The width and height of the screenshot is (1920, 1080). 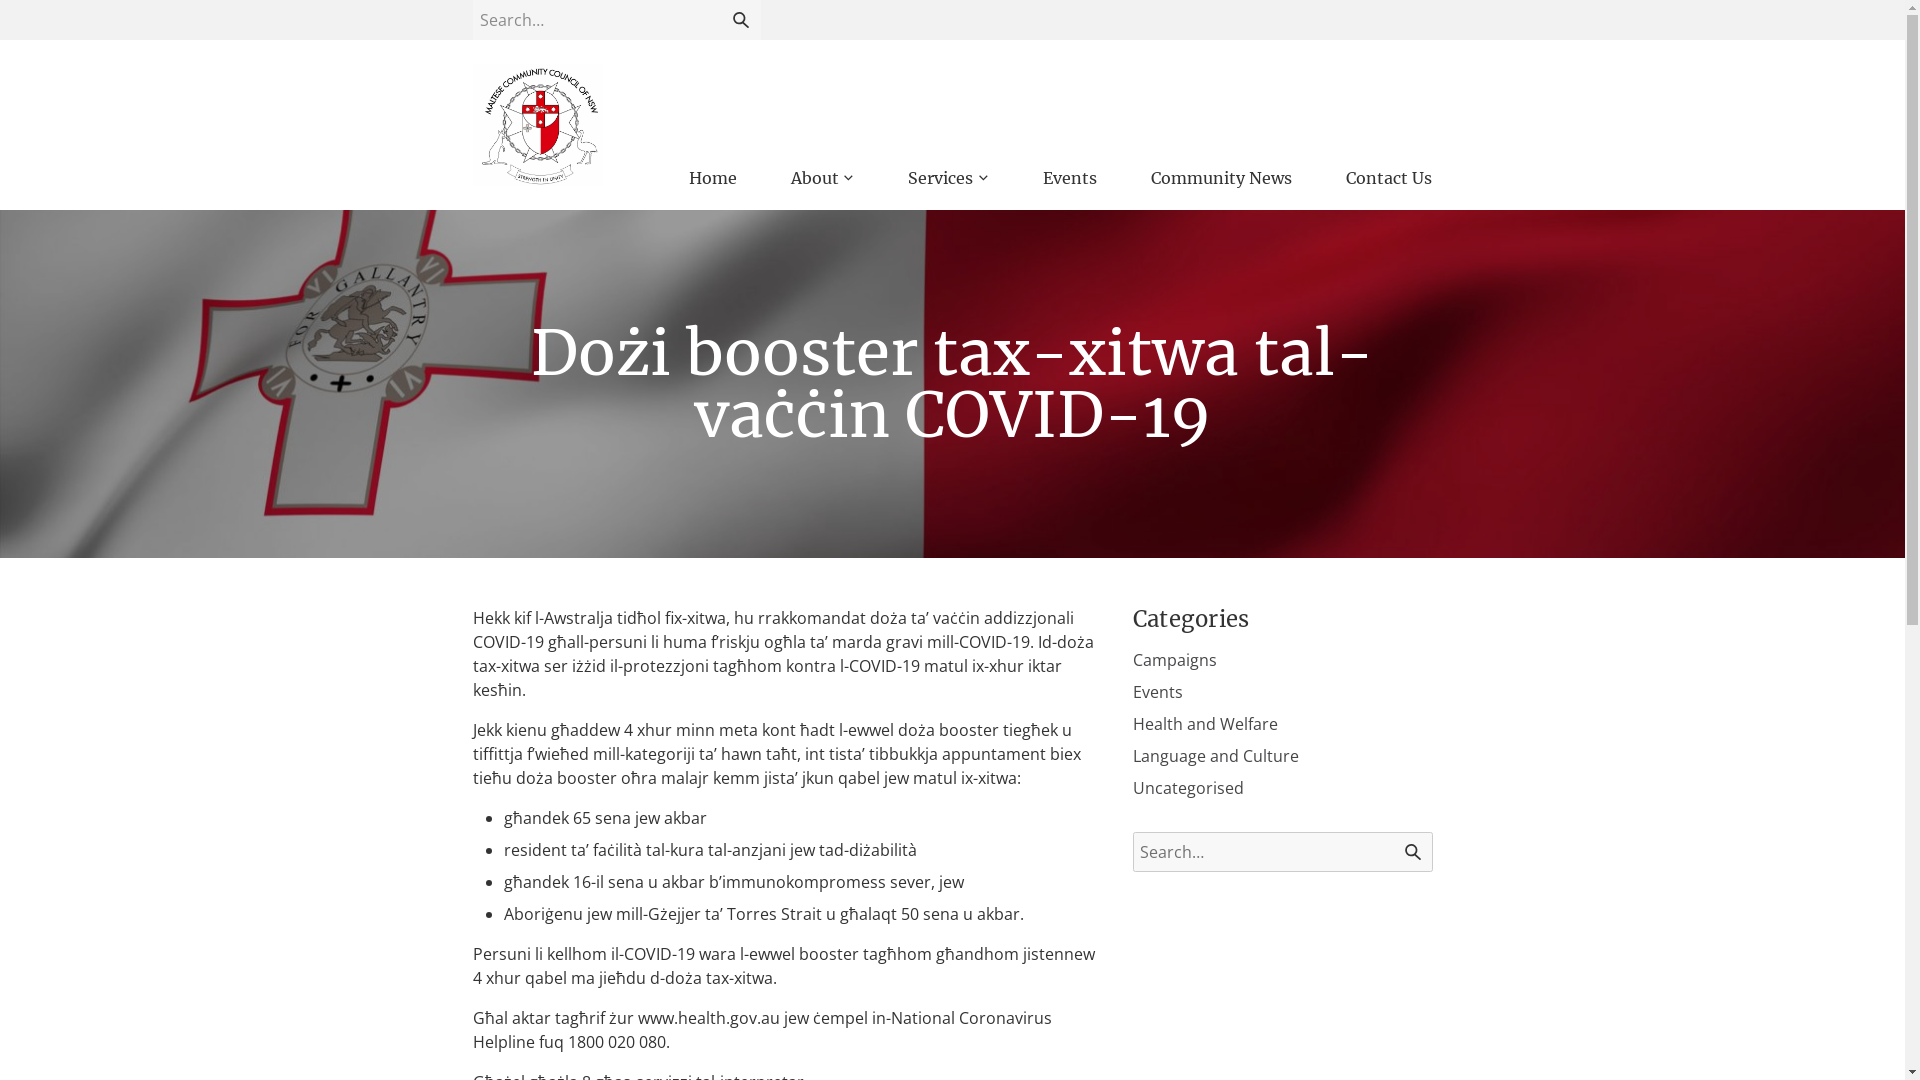 I want to click on About, so click(x=822, y=178).